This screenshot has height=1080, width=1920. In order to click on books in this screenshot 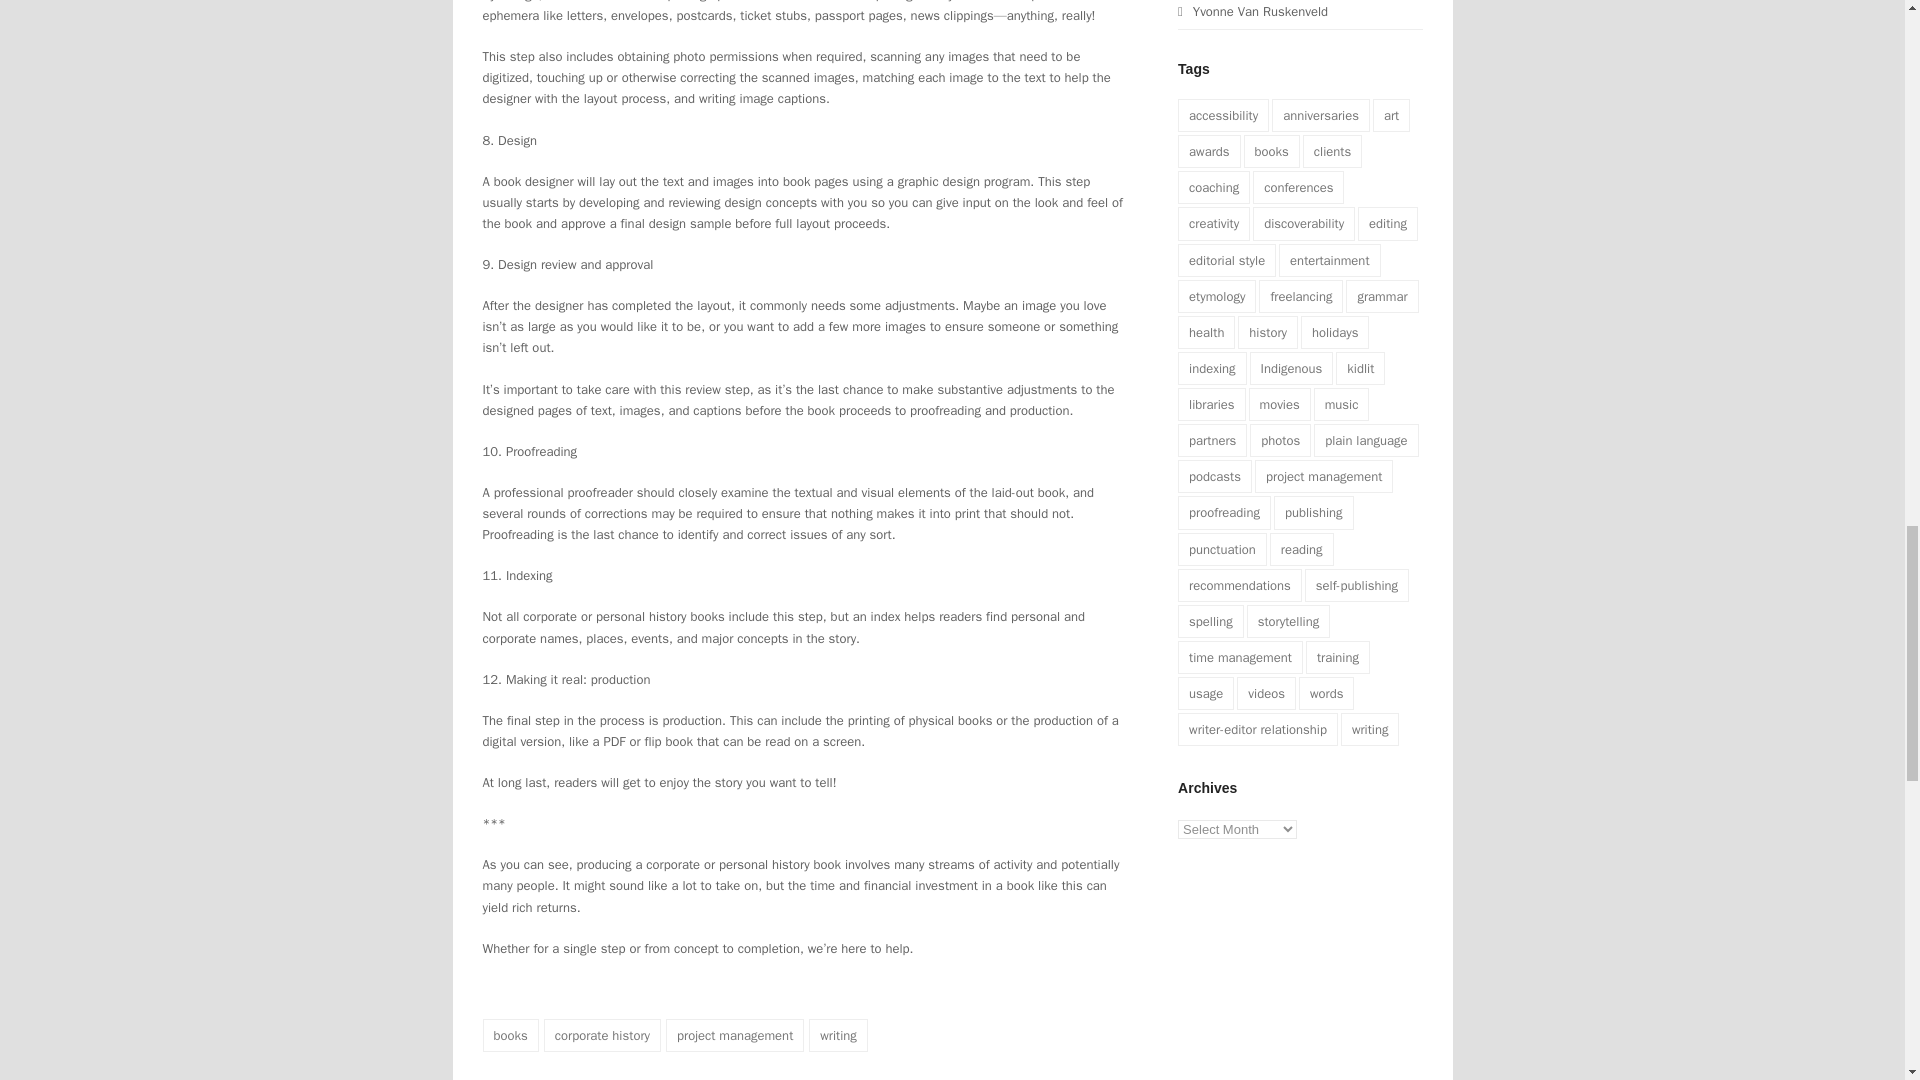, I will do `click(509, 1035)`.